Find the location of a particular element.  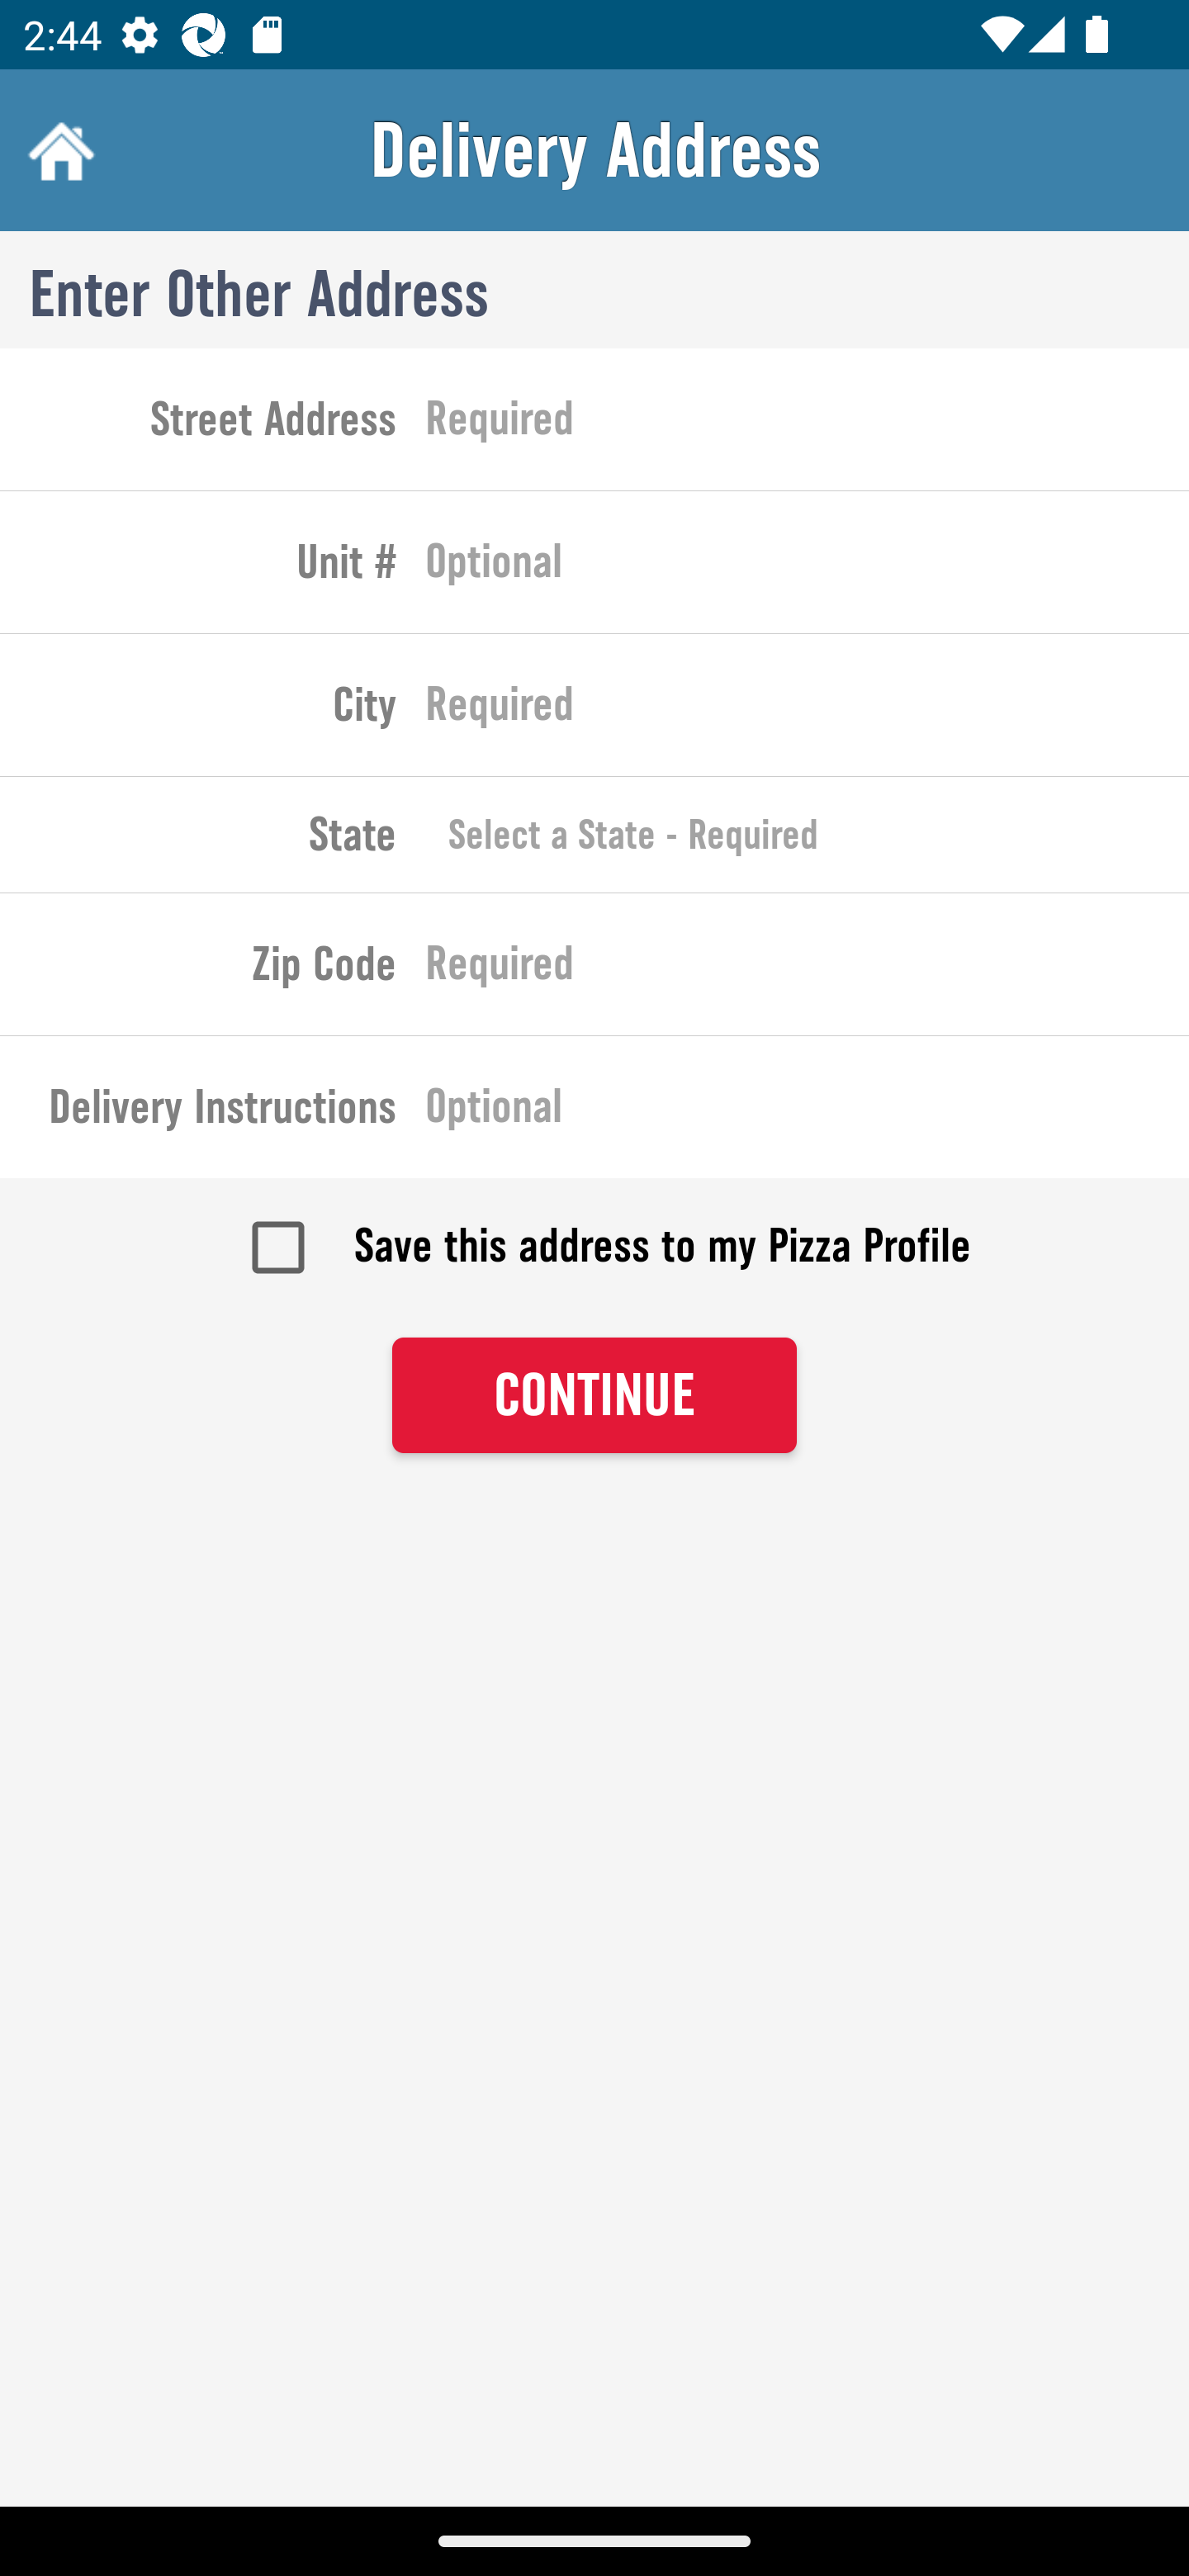

Optional is located at coordinates (808, 1112).